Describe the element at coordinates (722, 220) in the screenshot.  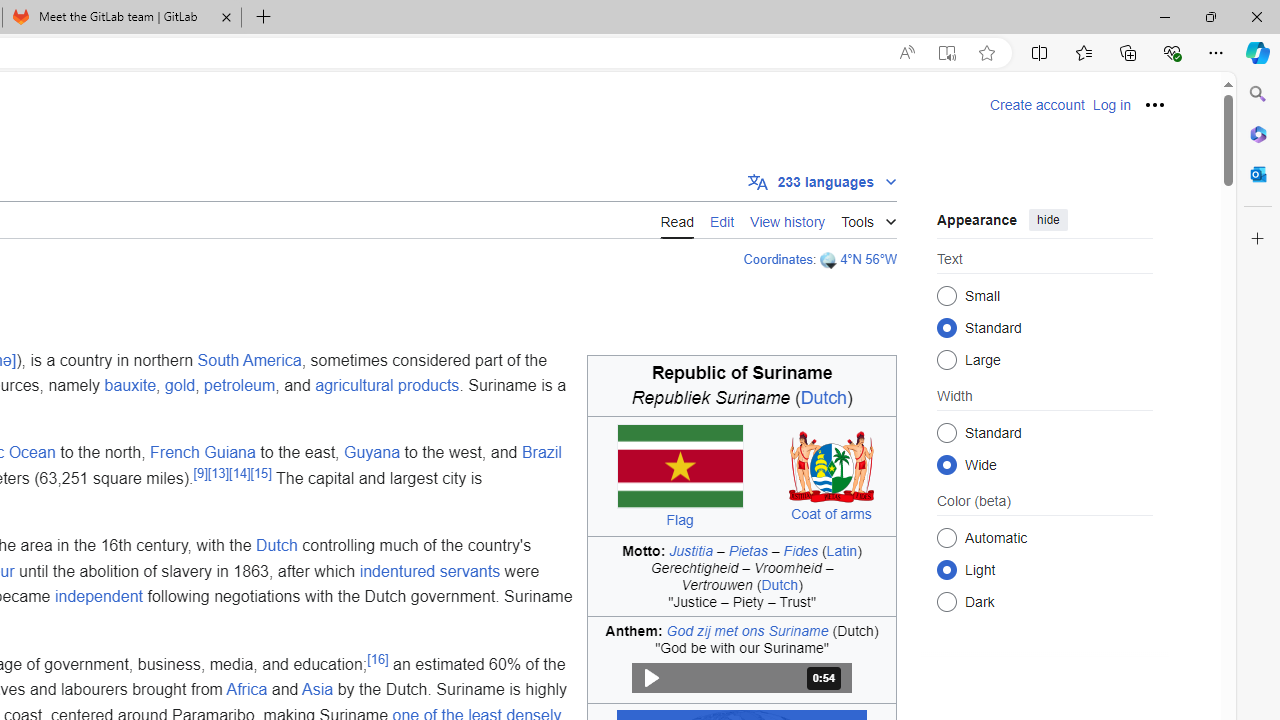
I see `Edit` at that location.